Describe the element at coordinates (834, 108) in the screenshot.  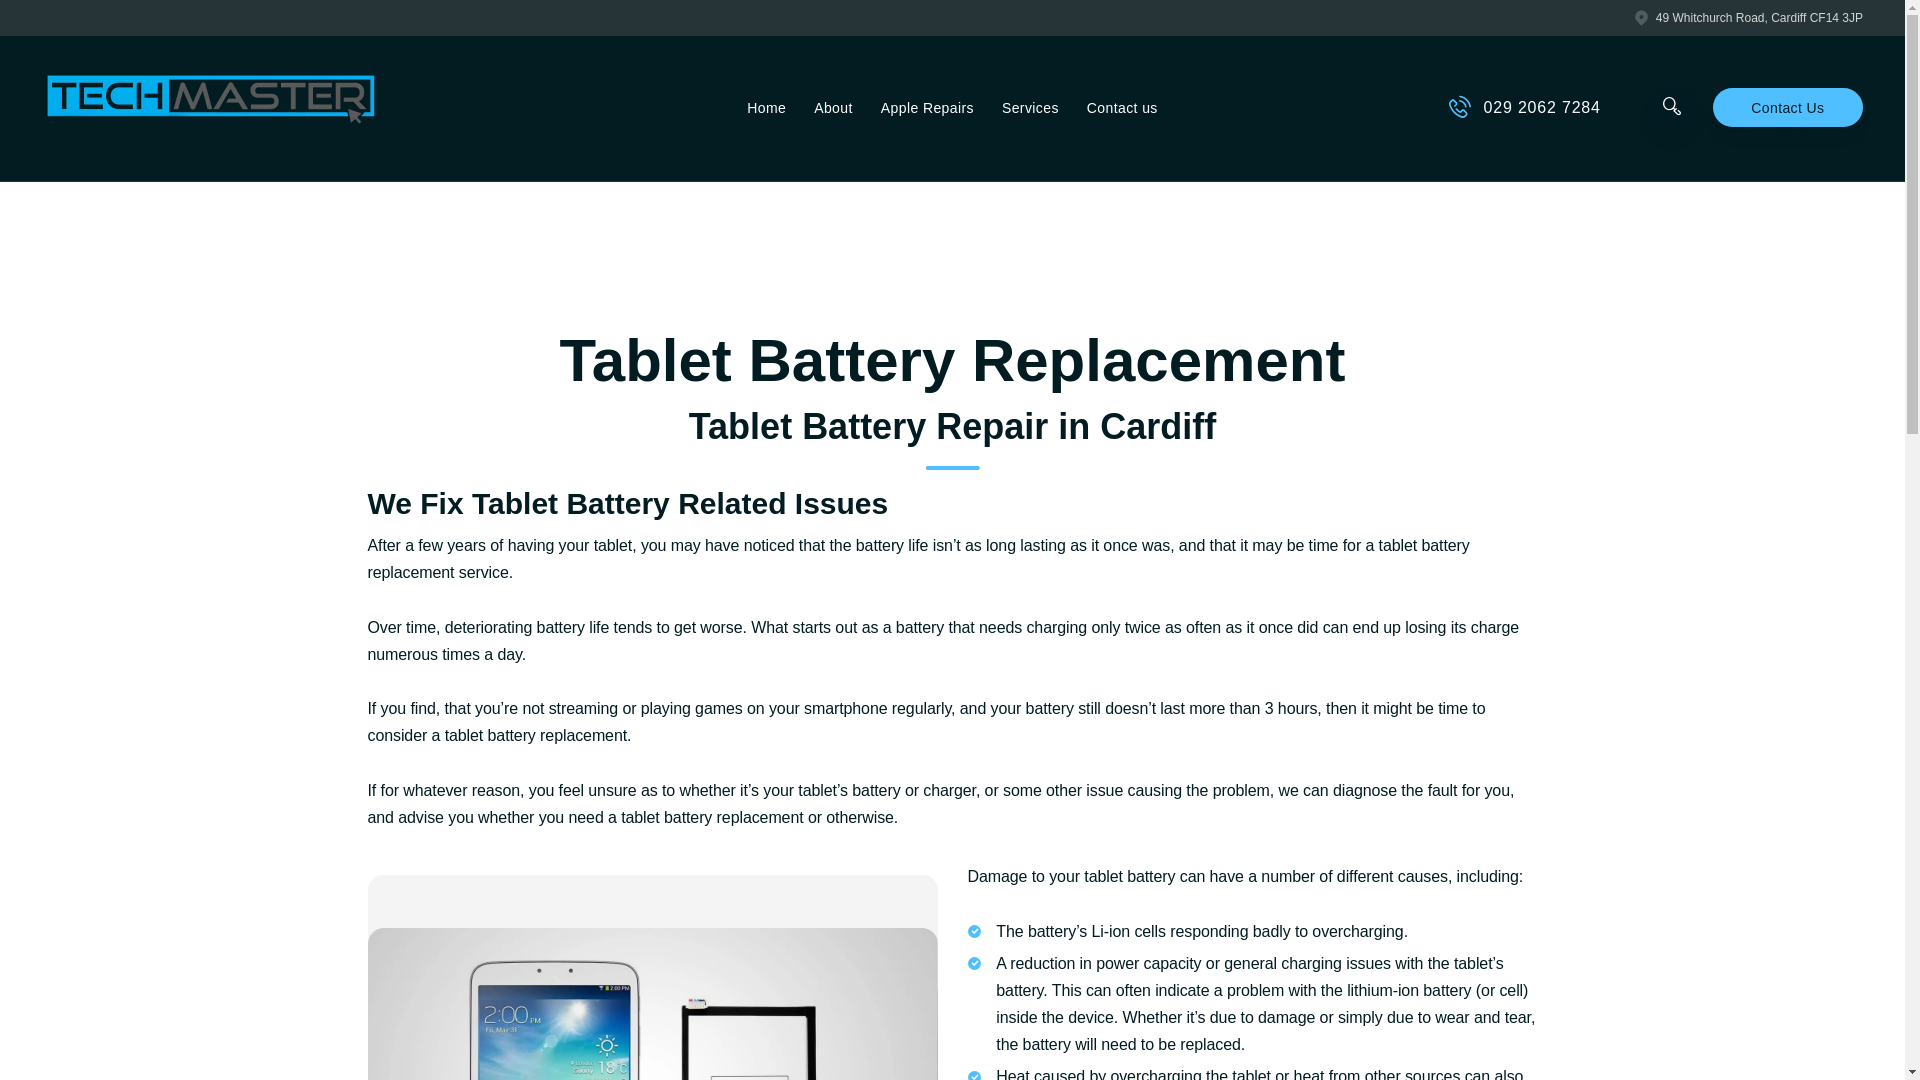
I see `About` at that location.